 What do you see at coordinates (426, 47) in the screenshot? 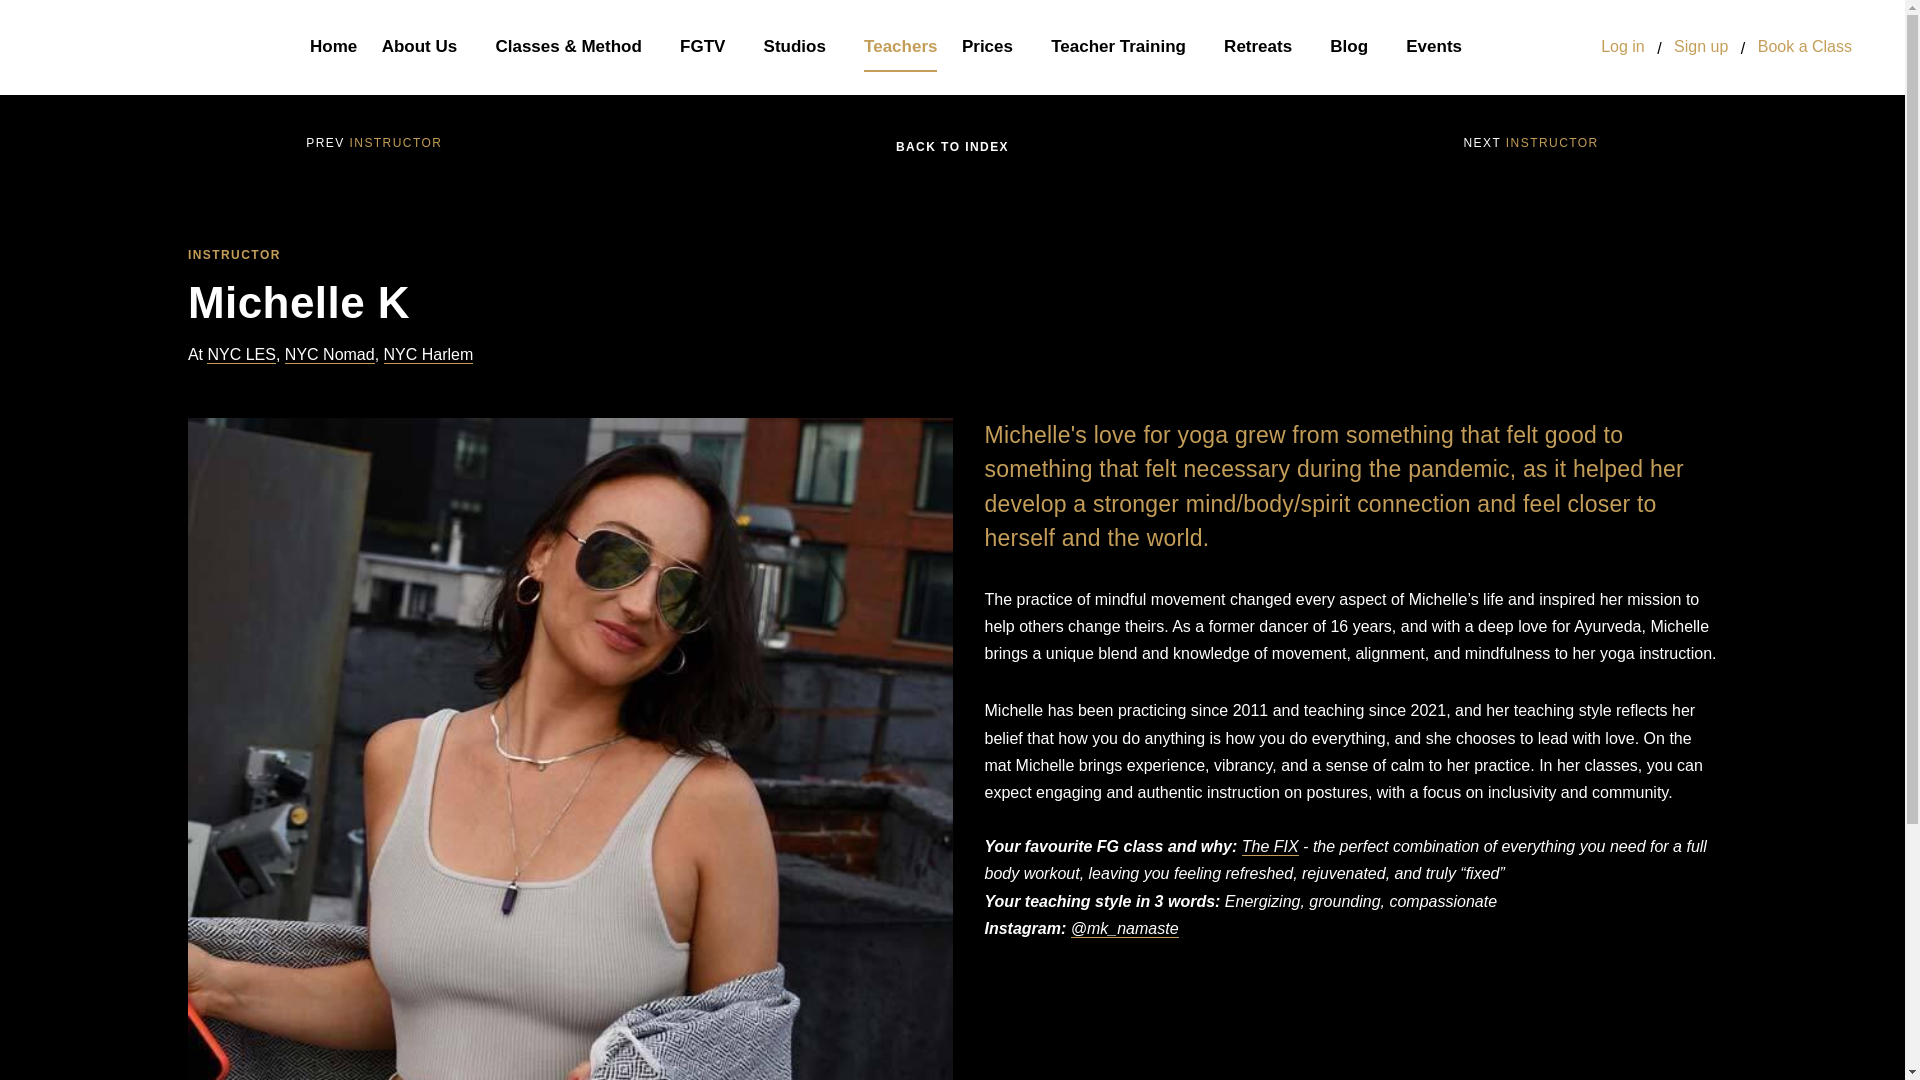
I see `About Us` at bounding box center [426, 47].